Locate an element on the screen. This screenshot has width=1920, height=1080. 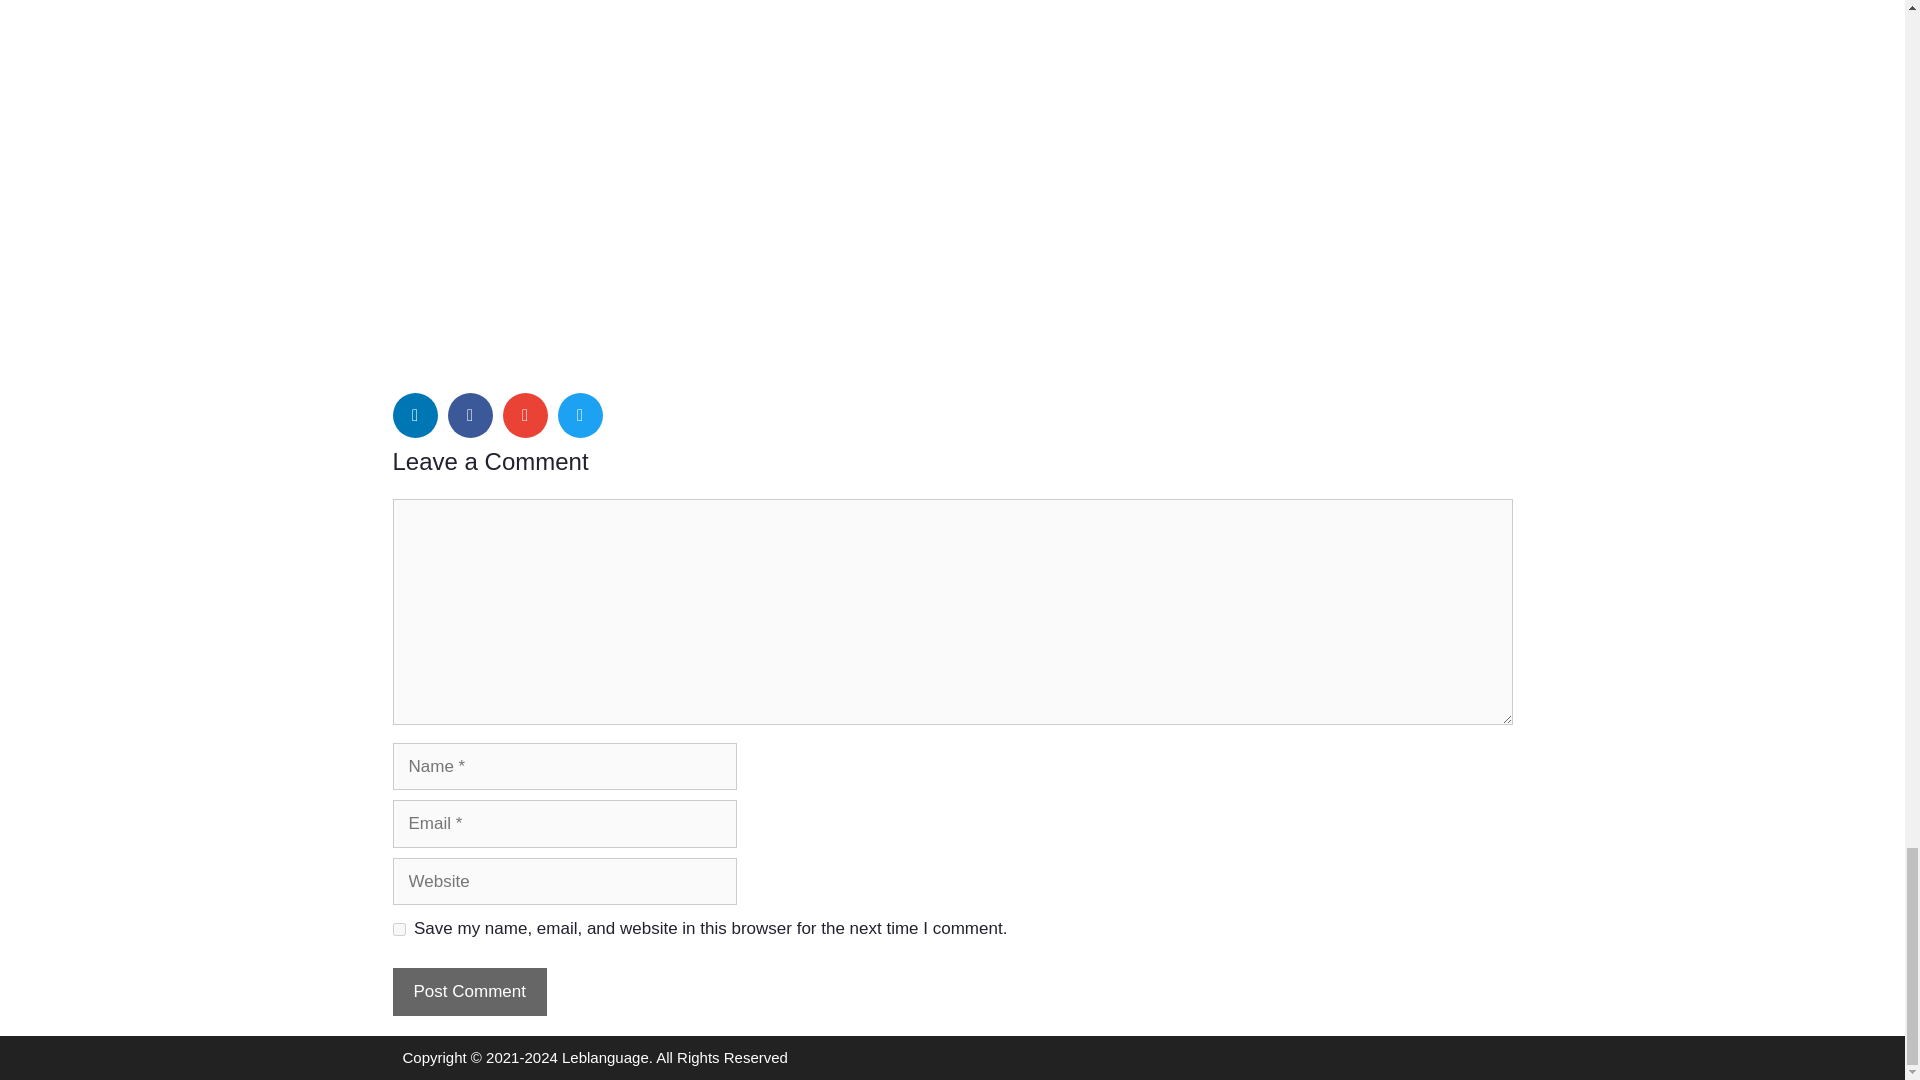
yes is located at coordinates (398, 930).